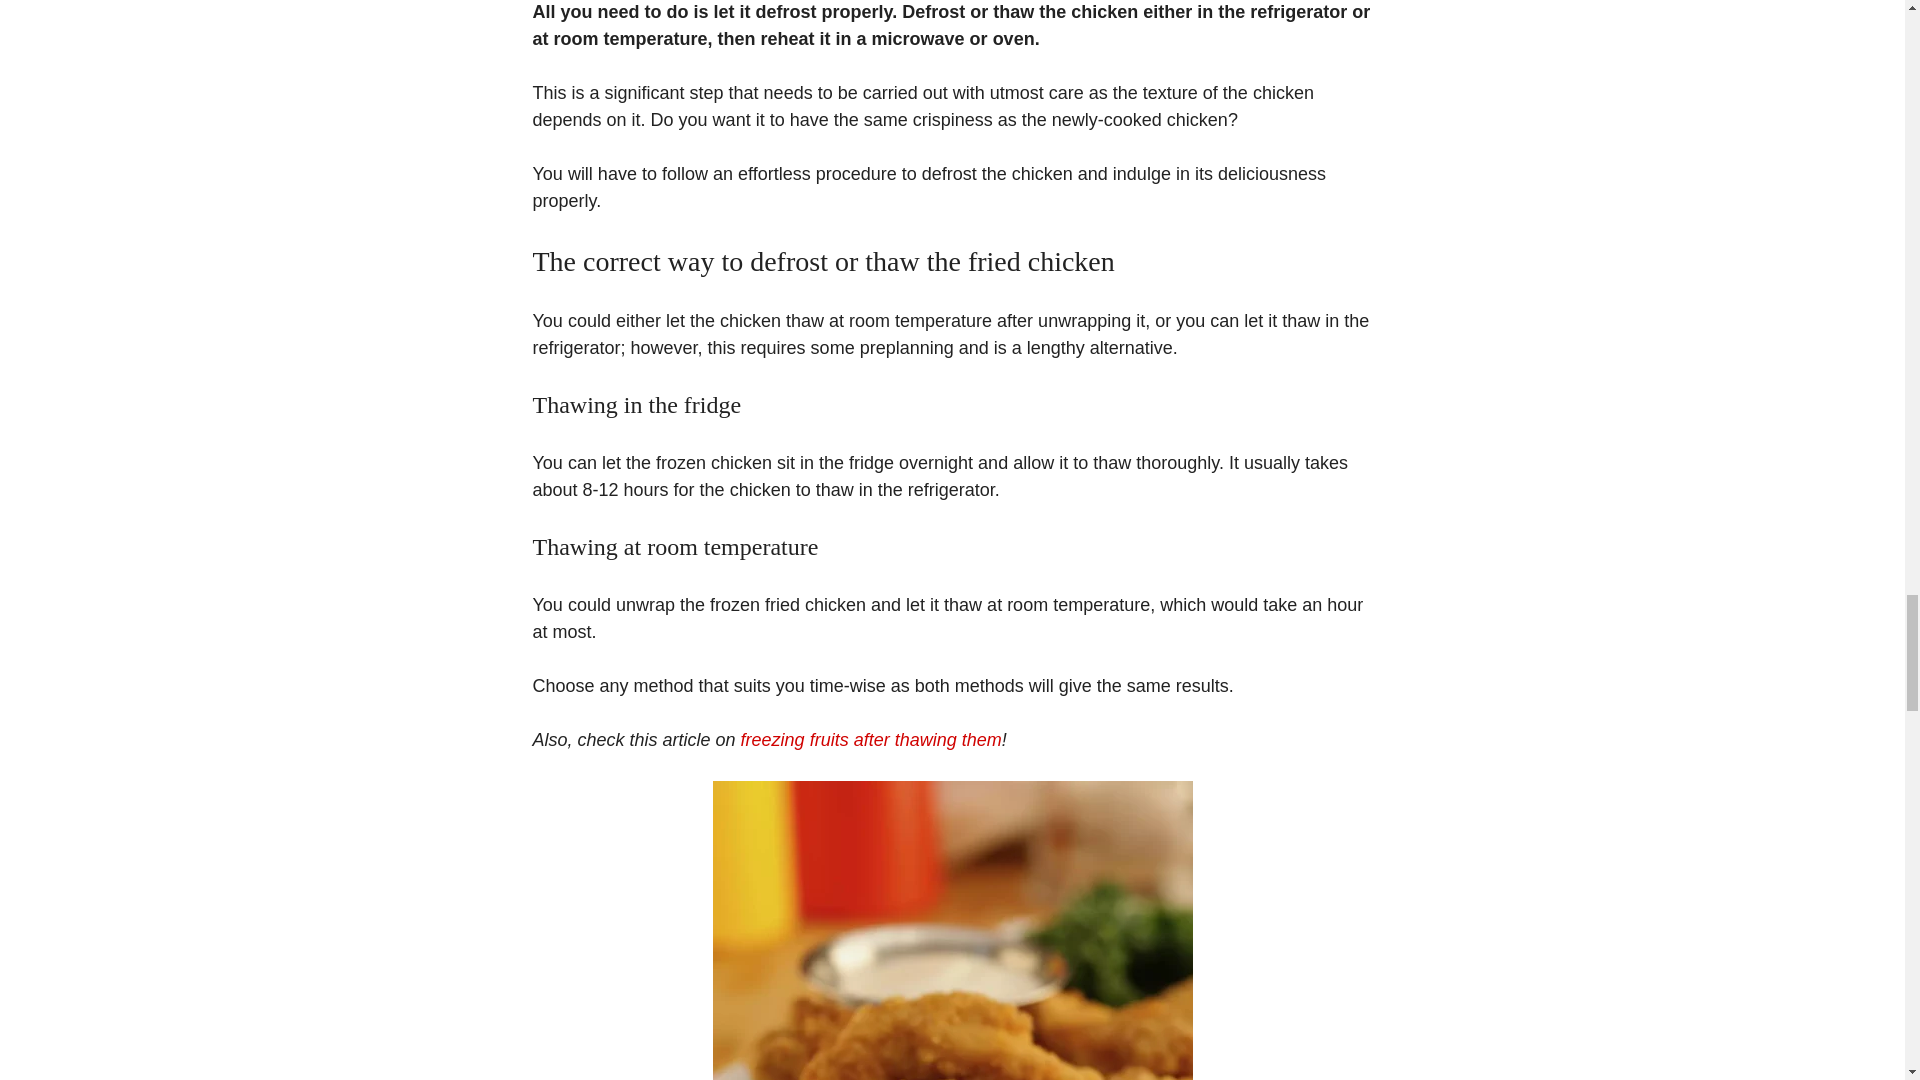  What do you see at coordinates (872, 740) in the screenshot?
I see `freezing fruits after thawing them` at bounding box center [872, 740].